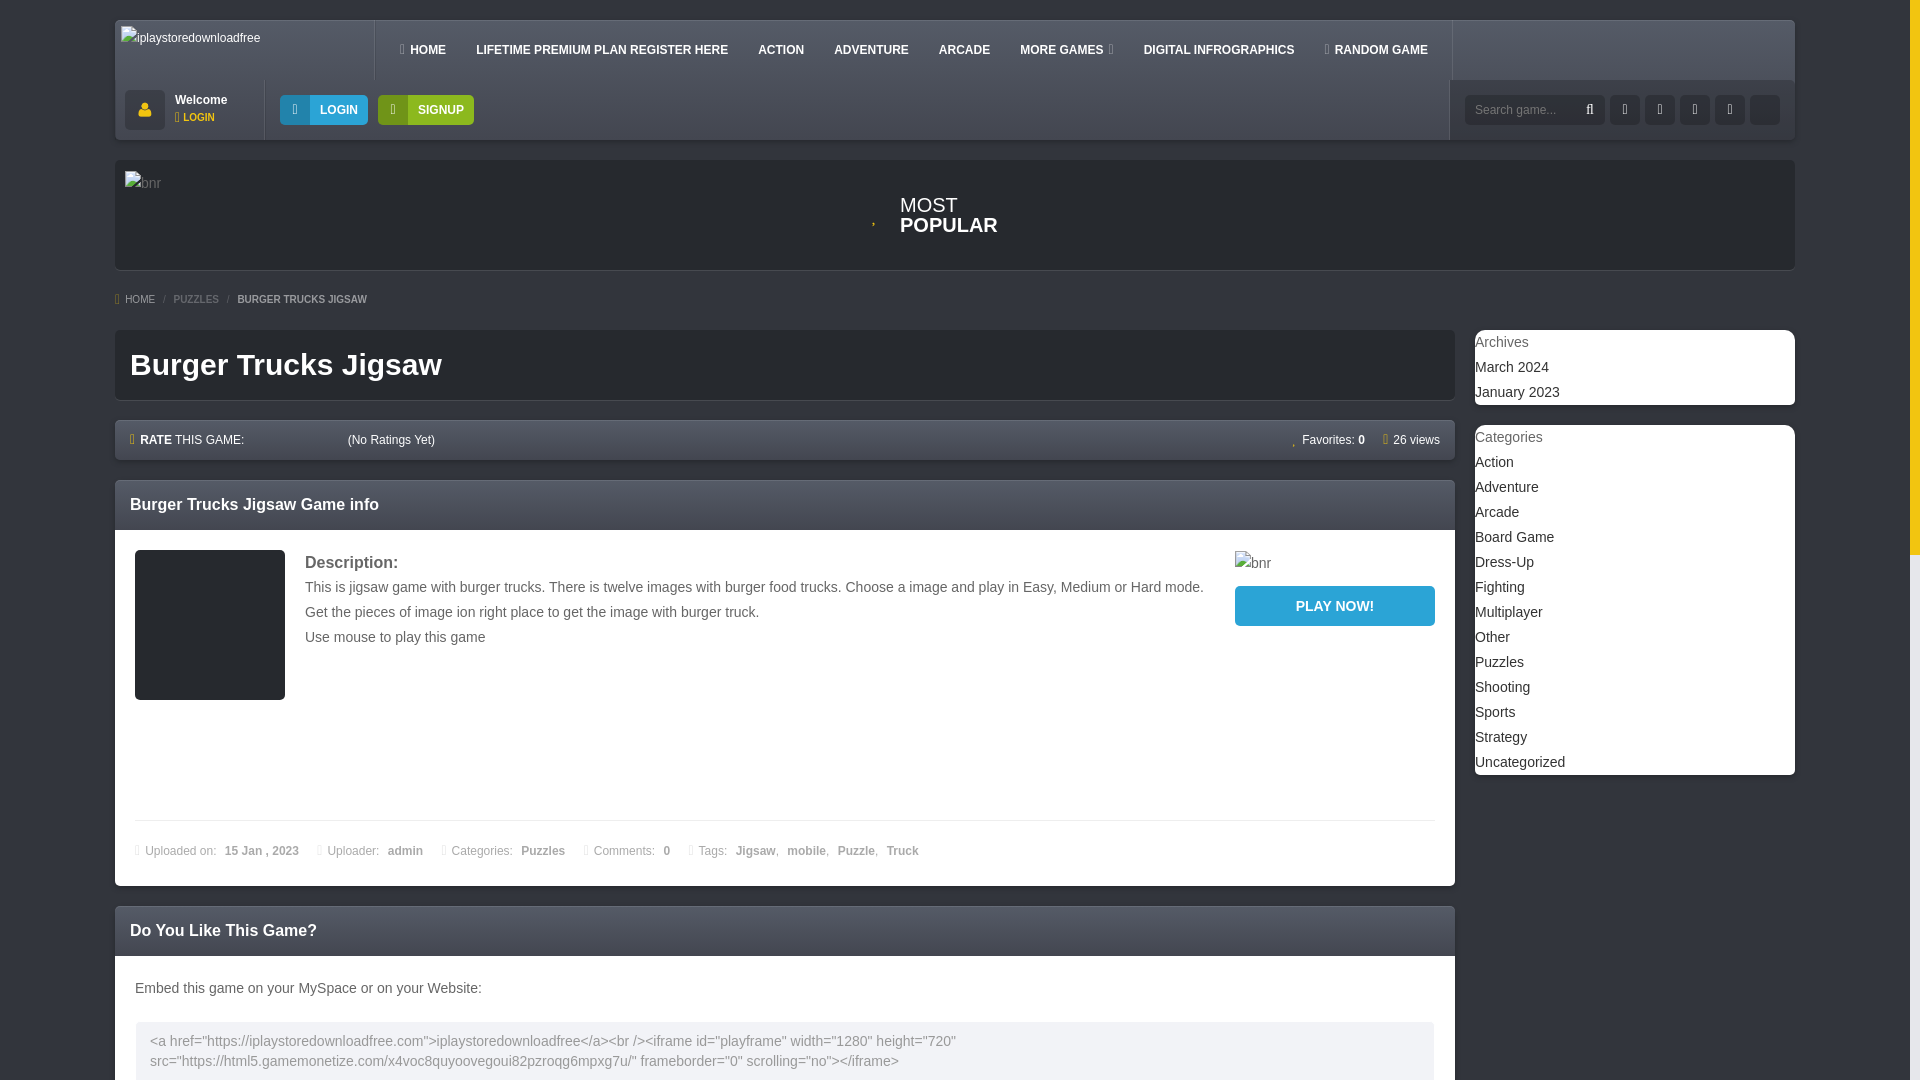  What do you see at coordinates (190, 38) in the screenshot?
I see `iplaystoredownloadfree` at bounding box center [190, 38].